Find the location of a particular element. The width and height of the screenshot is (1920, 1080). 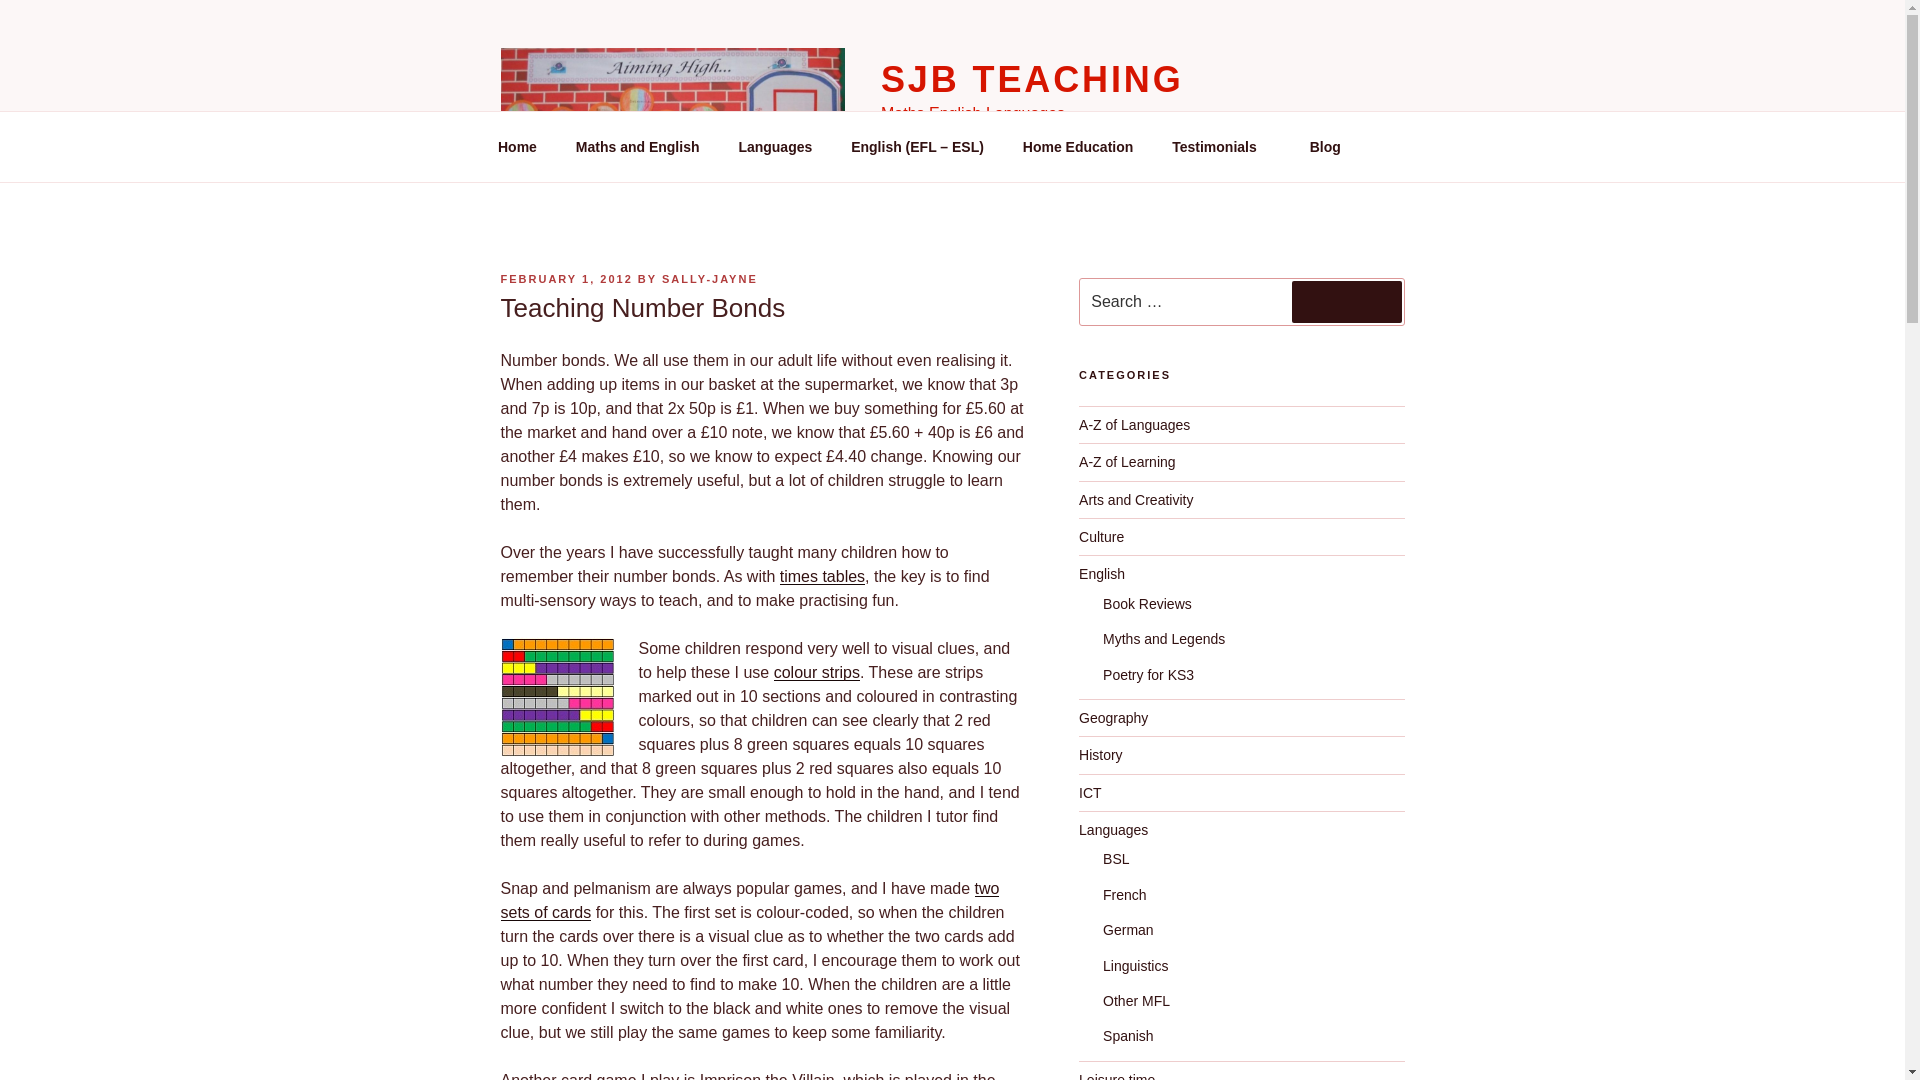

times tables is located at coordinates (822, 576).